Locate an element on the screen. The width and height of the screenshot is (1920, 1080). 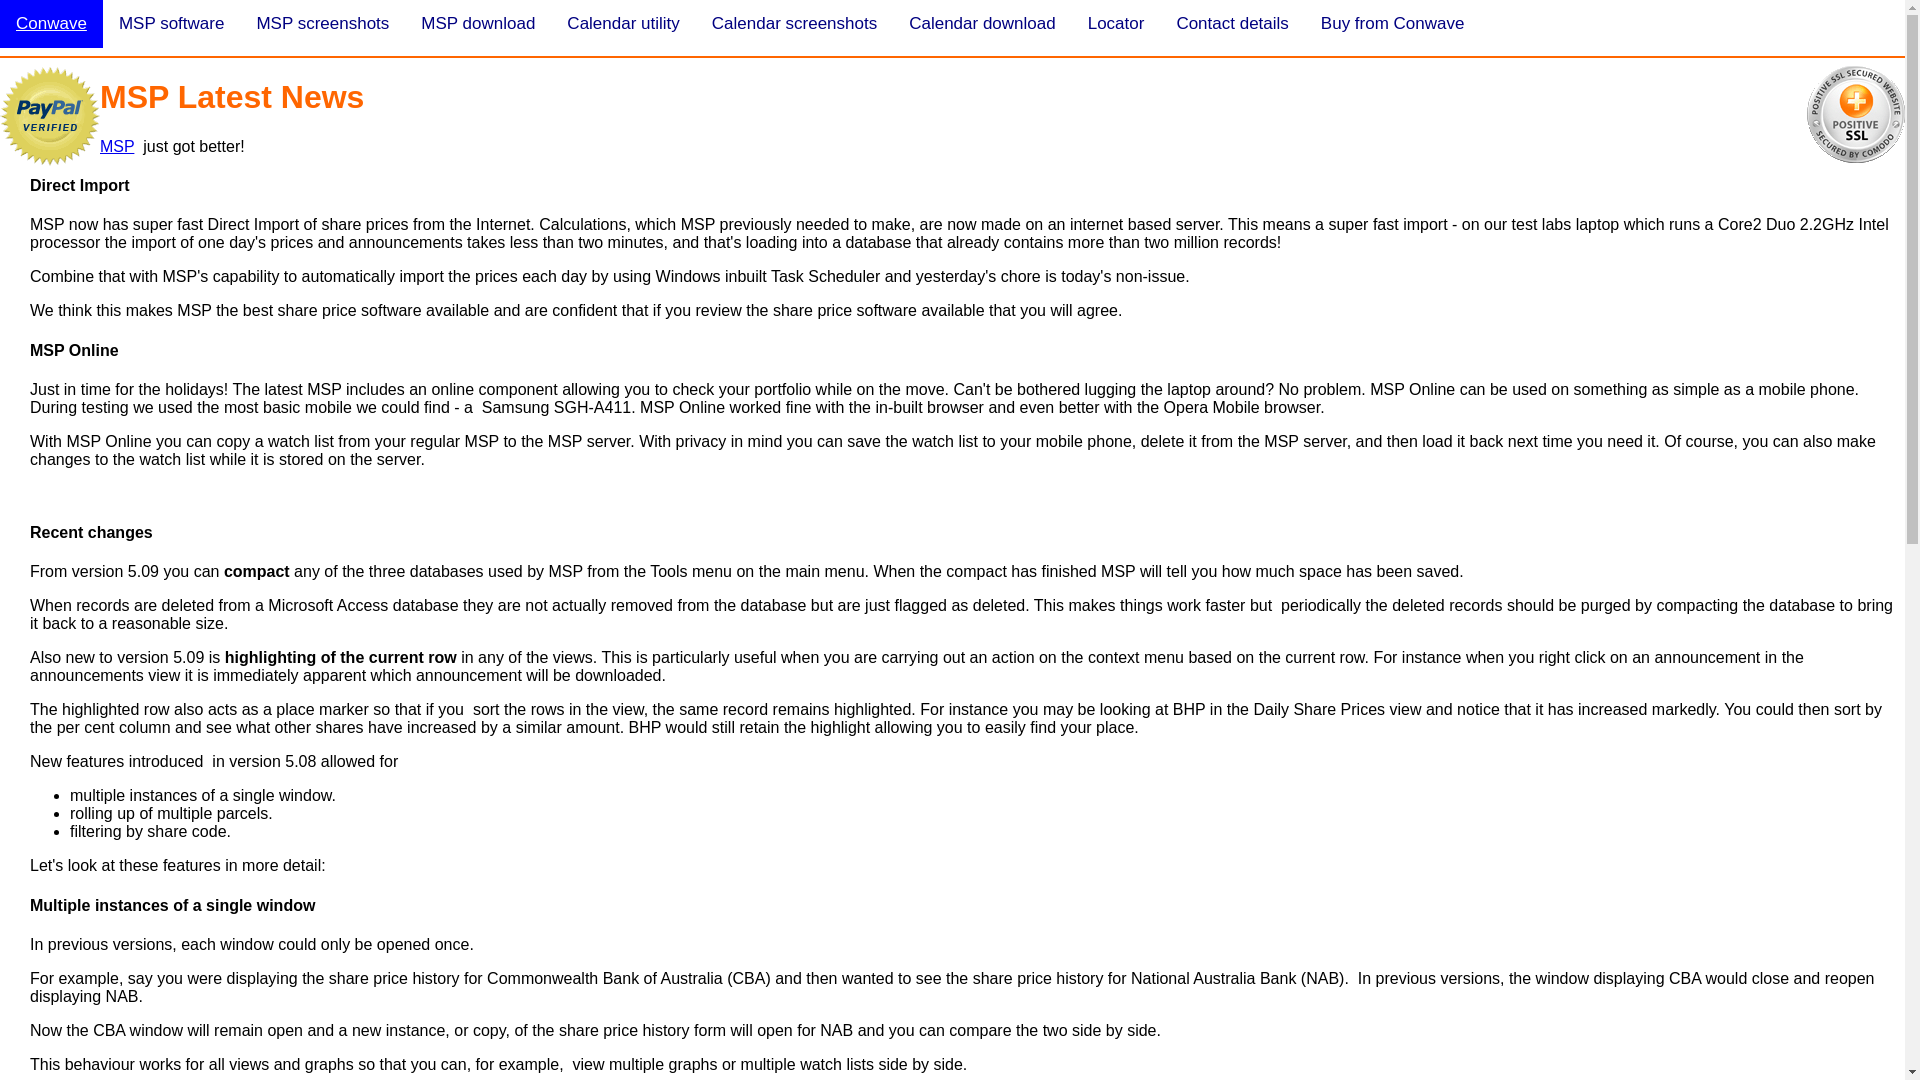
Buy from Conwave is located at coordinates (1393, 24).